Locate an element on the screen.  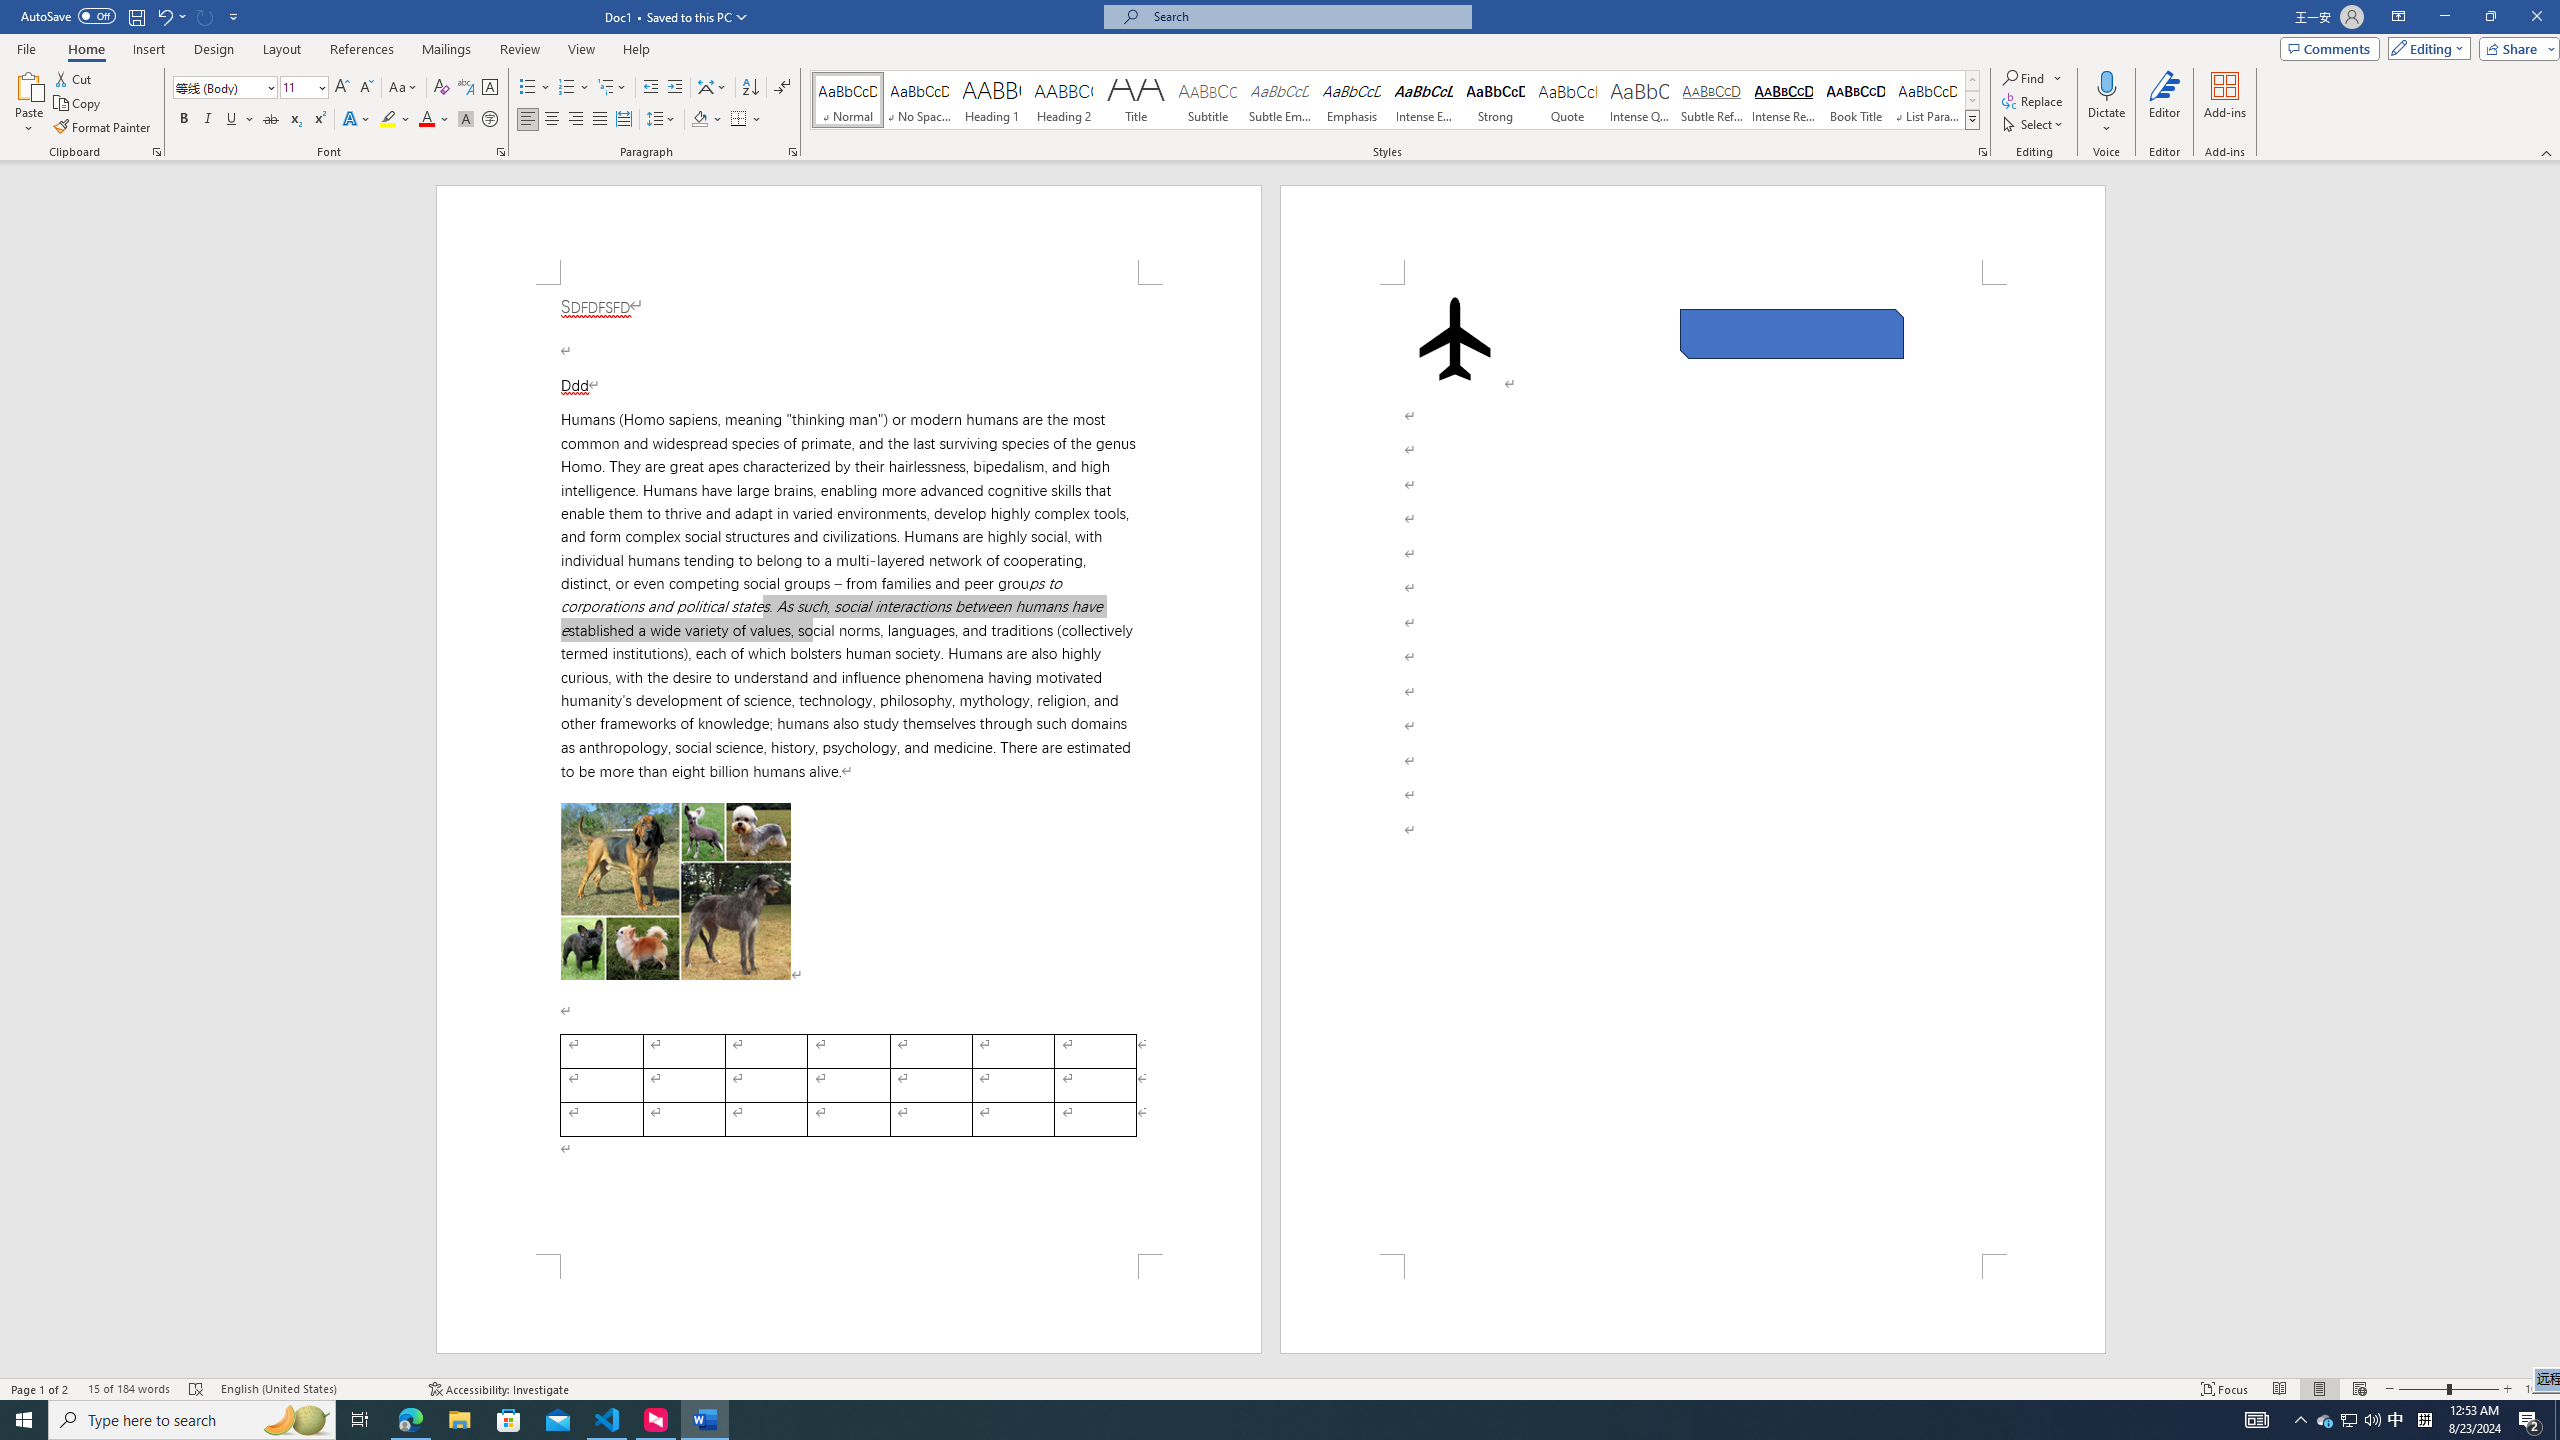
Zoom 104% is located at coordinates (2538, 1389).